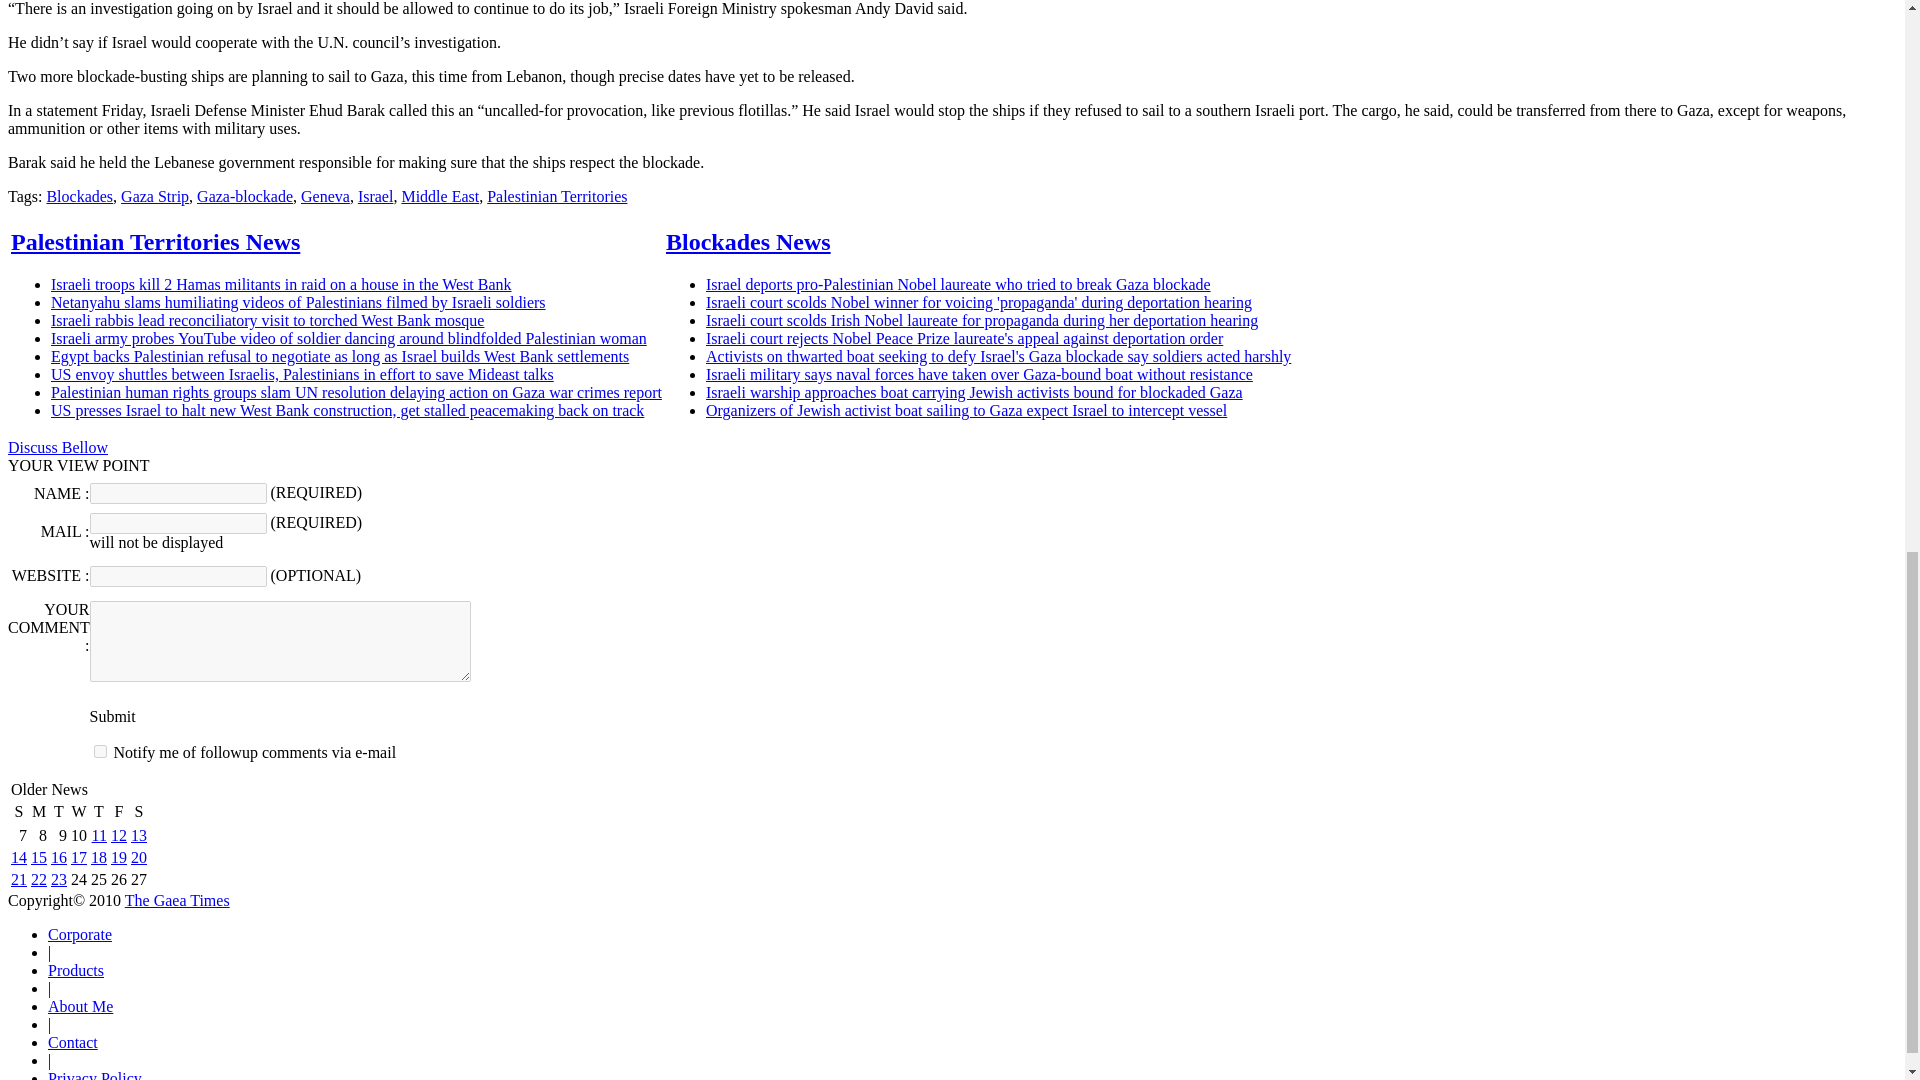 The height and width of the screenshot is (1080, 1920). What do you see at coordinates (375, 196) in the screenshot?
I see `Israel` at bounding box center [375, 196].